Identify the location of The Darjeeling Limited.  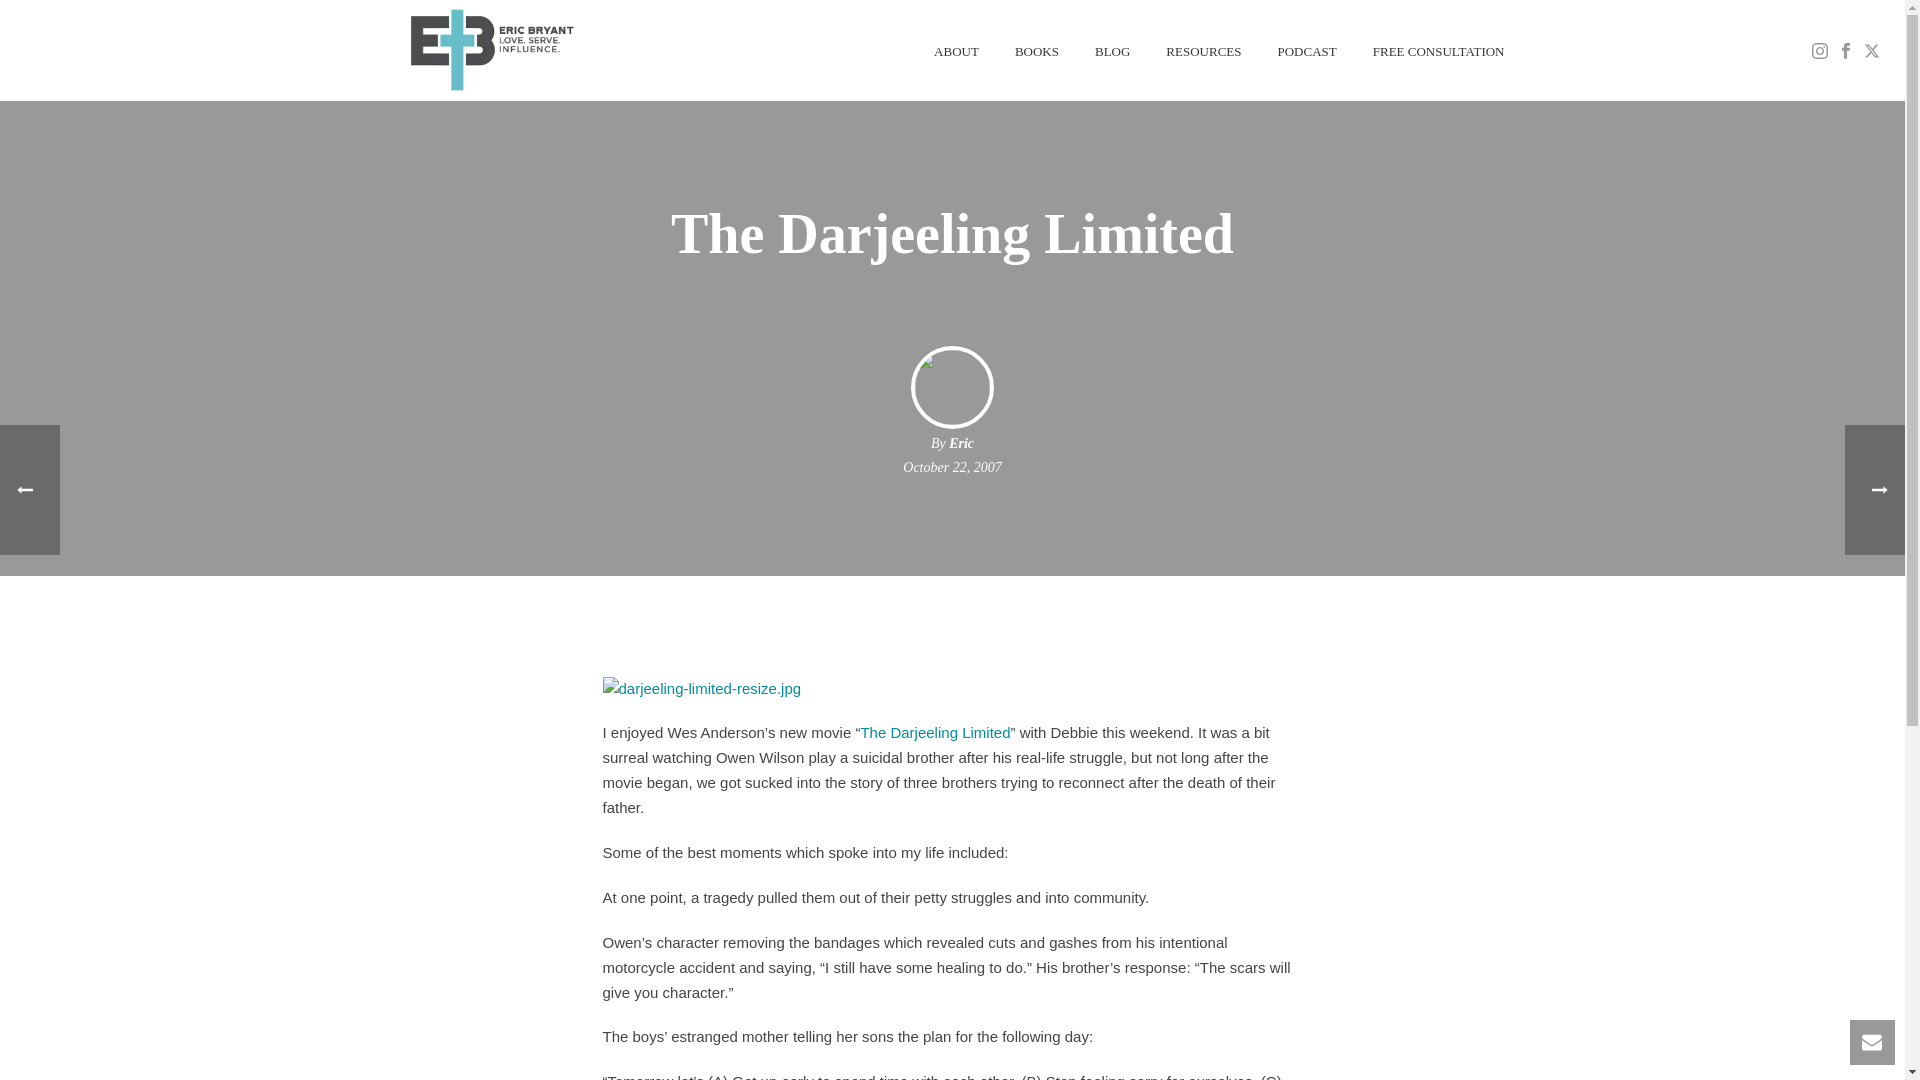
(934, 732).